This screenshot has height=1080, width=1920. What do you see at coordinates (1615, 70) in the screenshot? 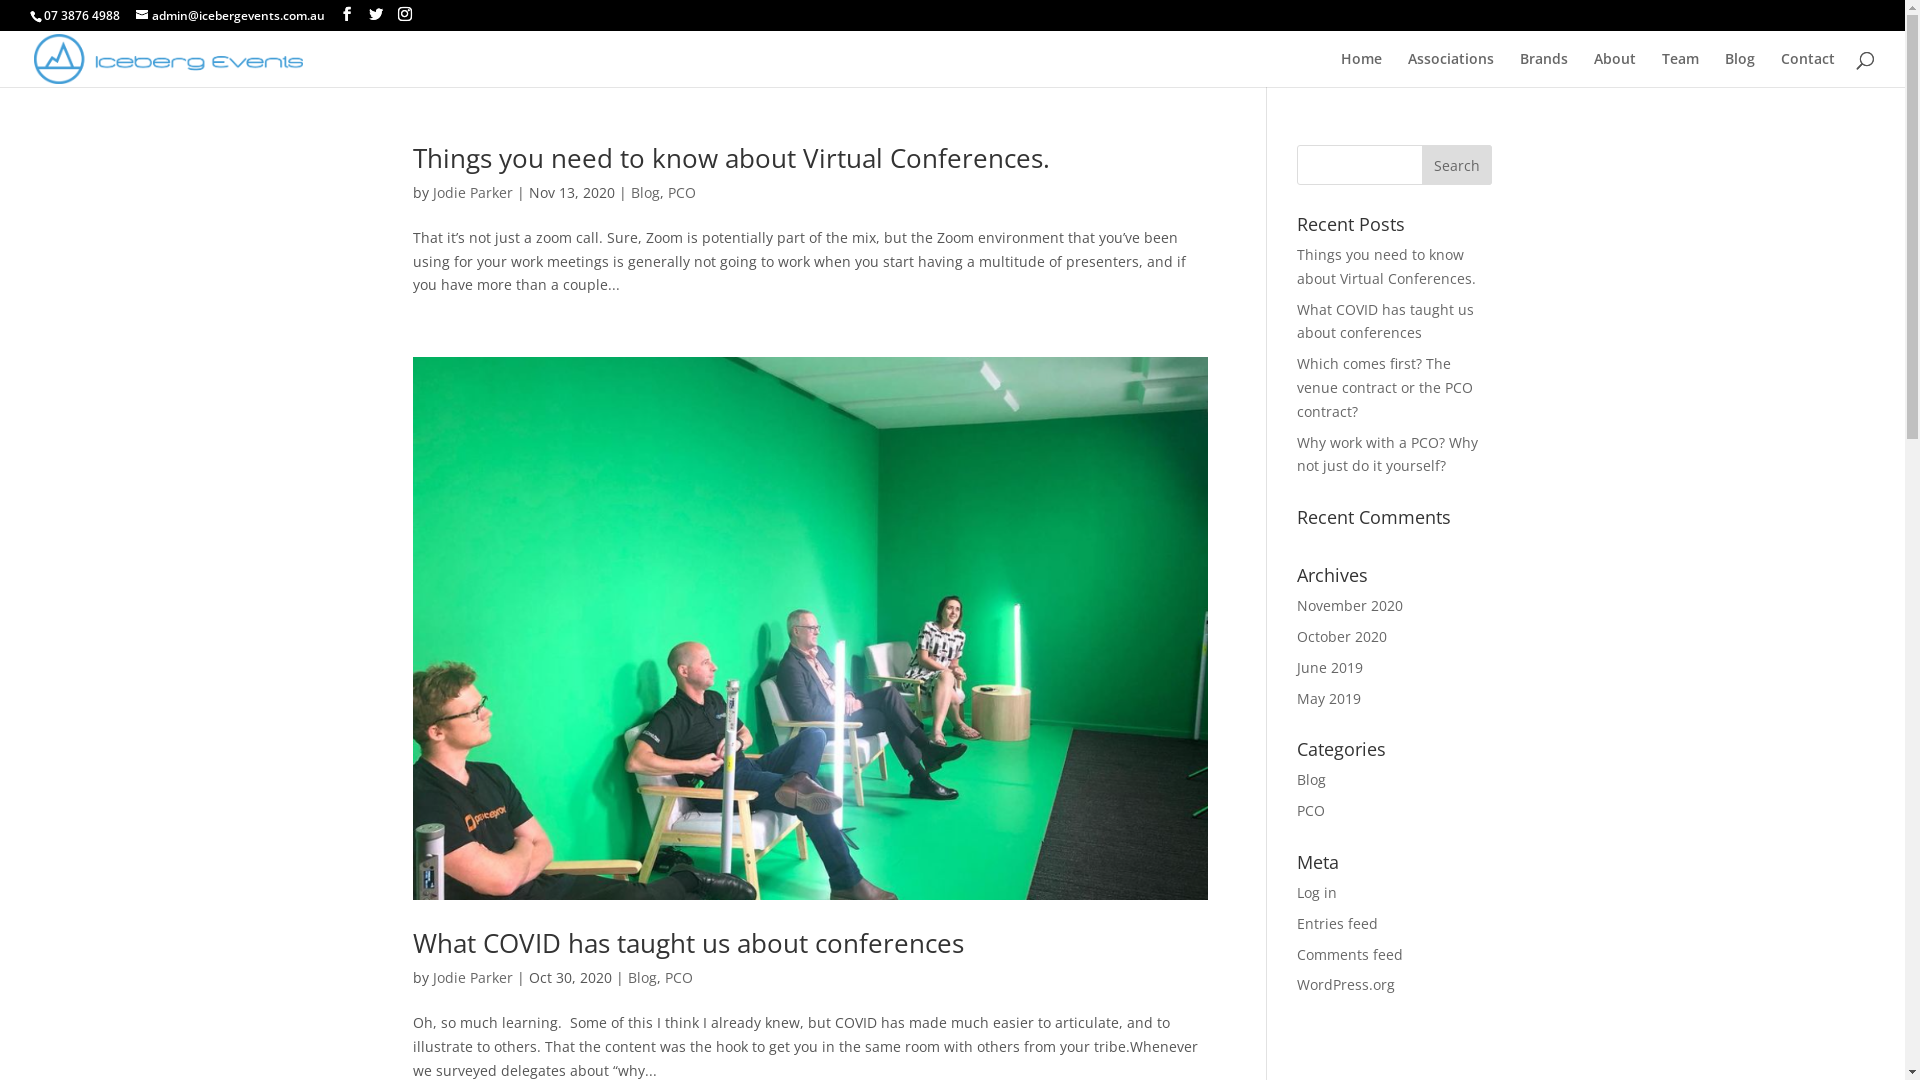
I see `About` at bounding box center [1615, 70].